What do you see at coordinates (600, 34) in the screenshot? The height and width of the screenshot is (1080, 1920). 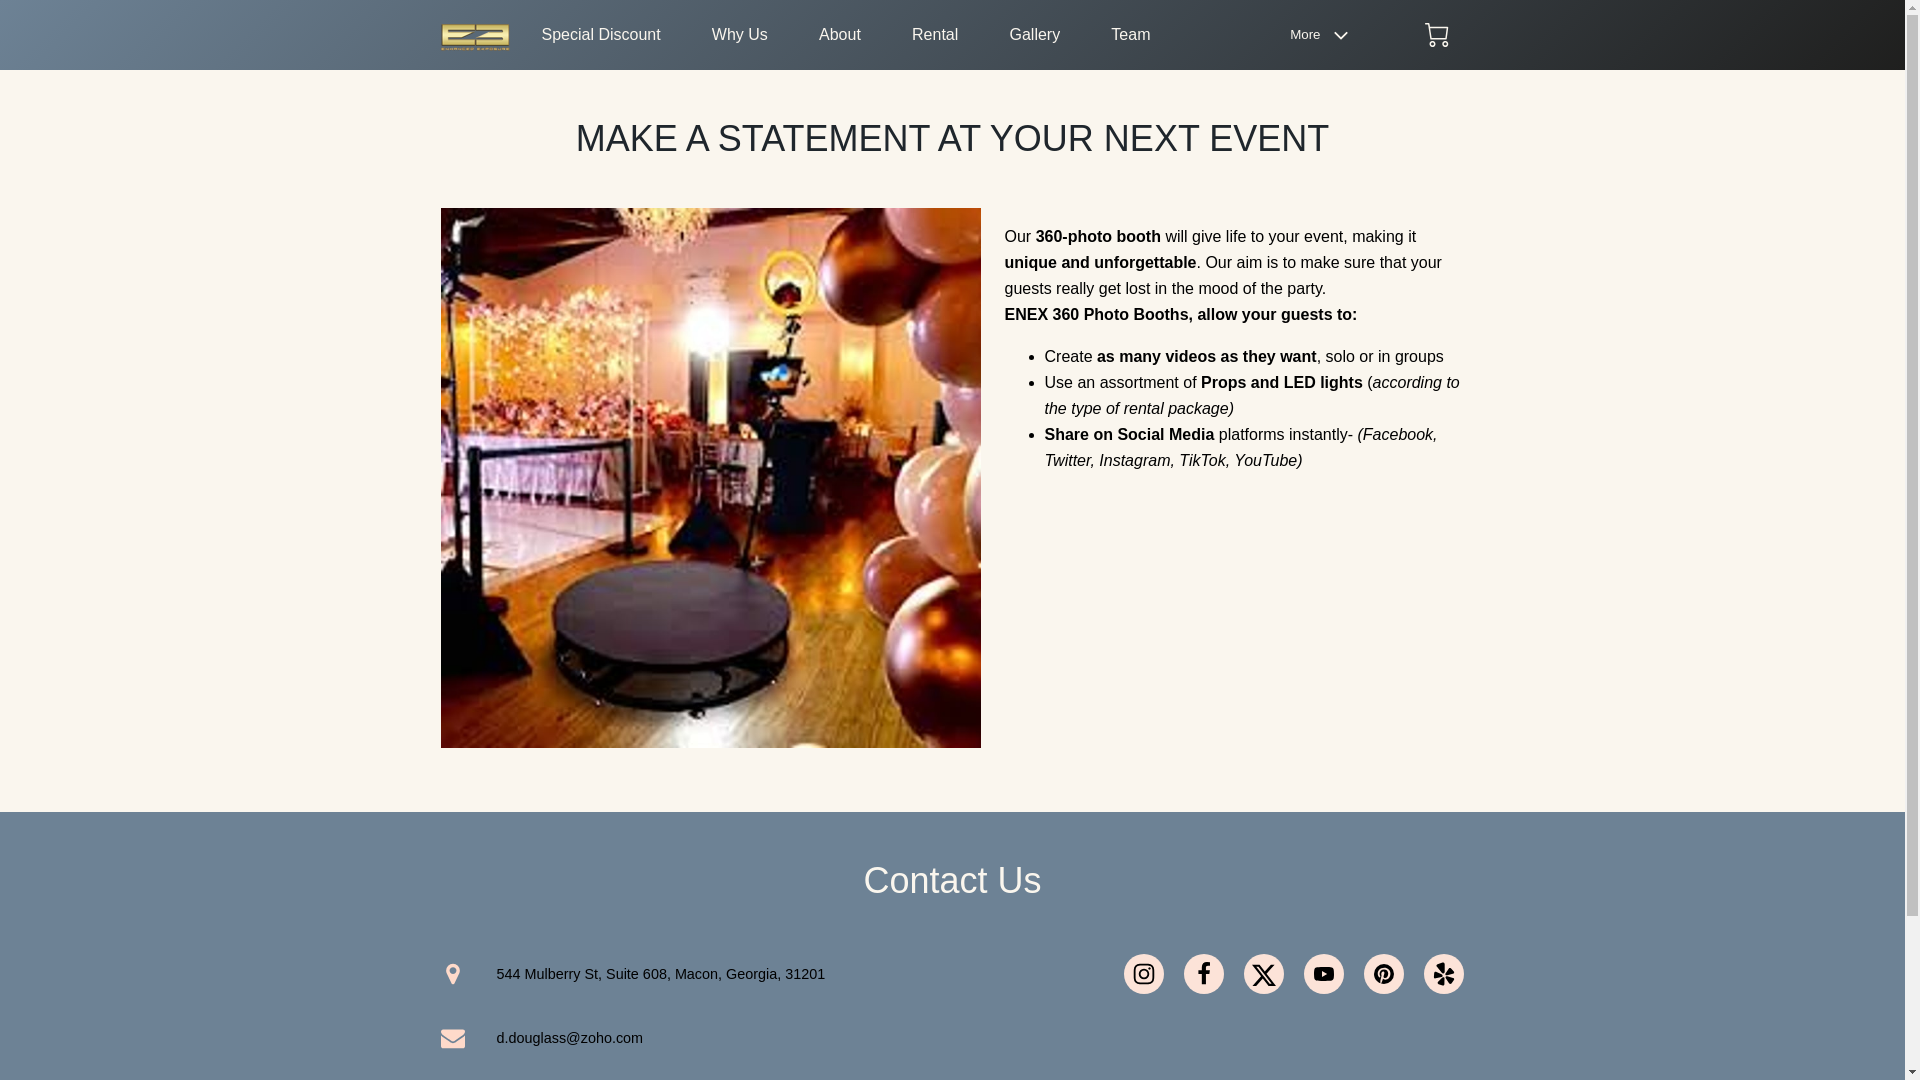 I see `Special Discount` at bounding box center [600, 34].